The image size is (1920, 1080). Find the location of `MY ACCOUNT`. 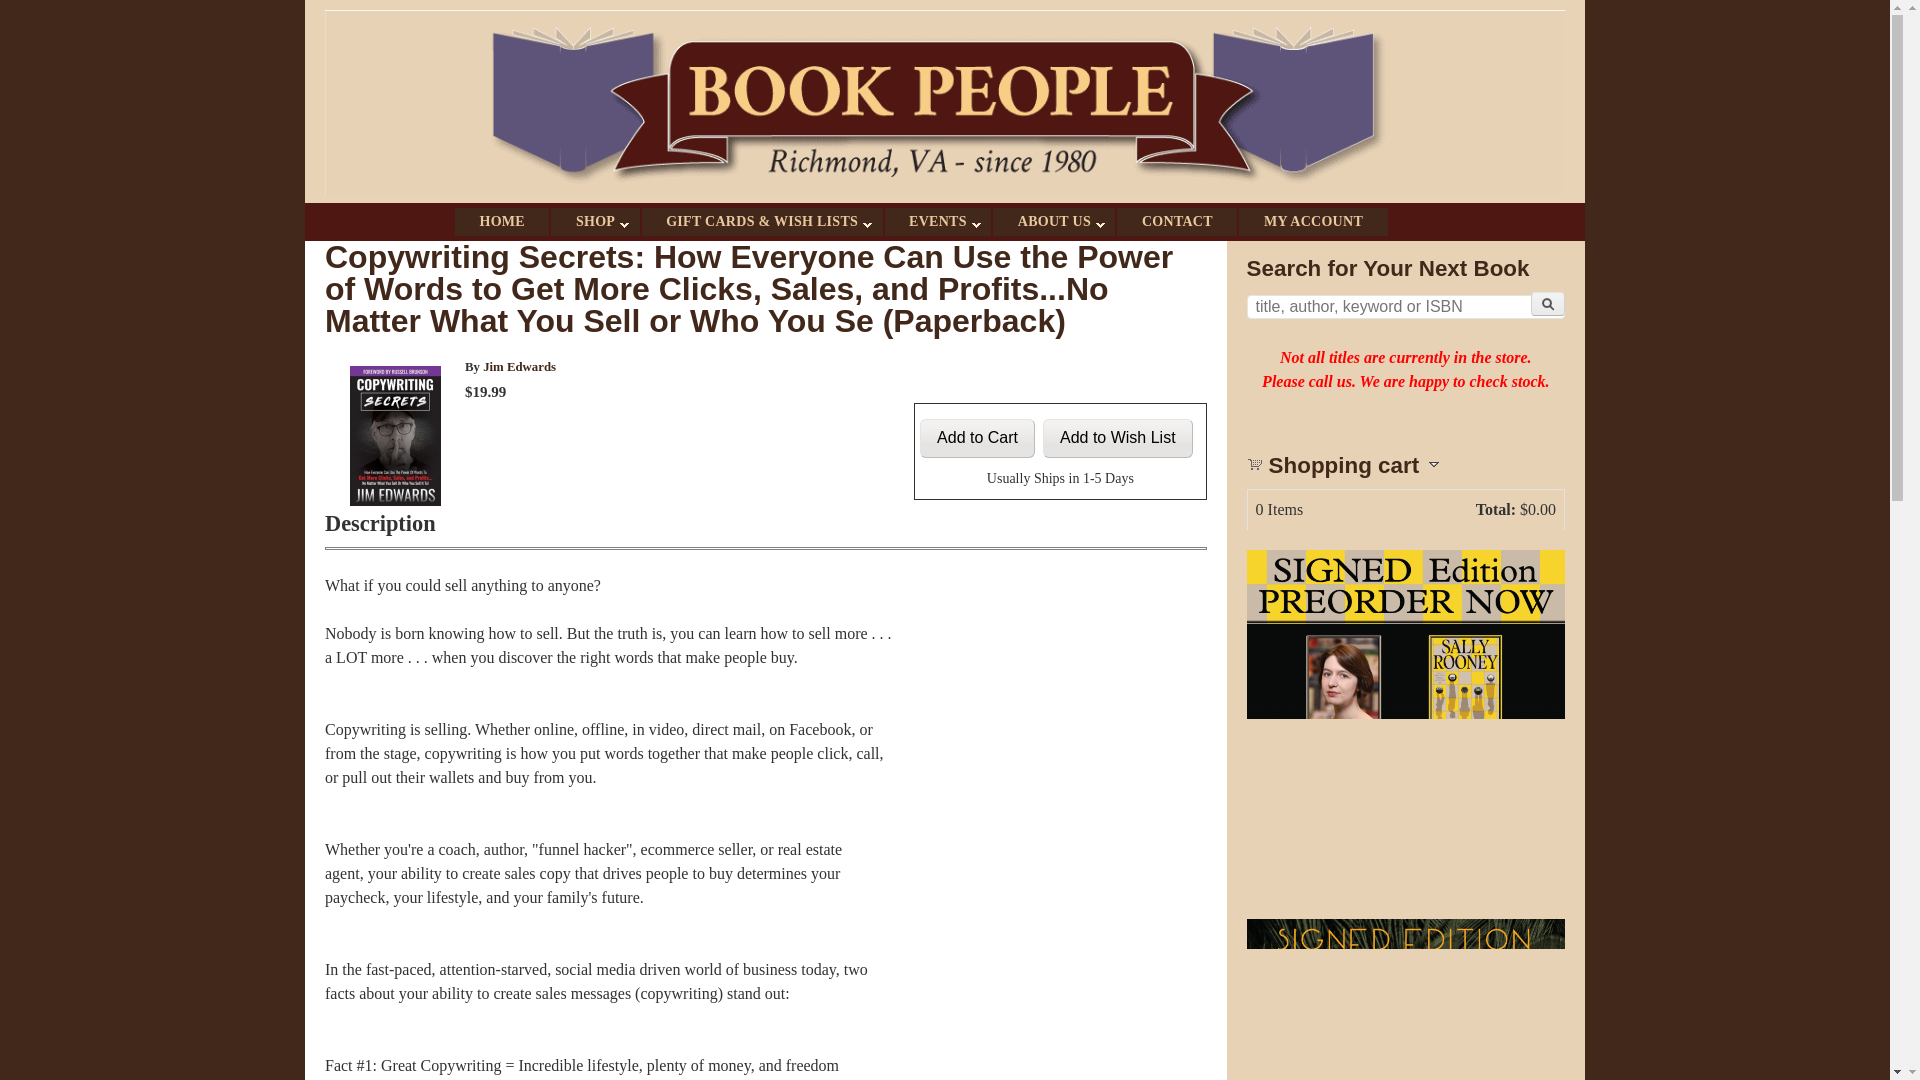

MY ACCOUNT is located at coordinates (1312, 222).